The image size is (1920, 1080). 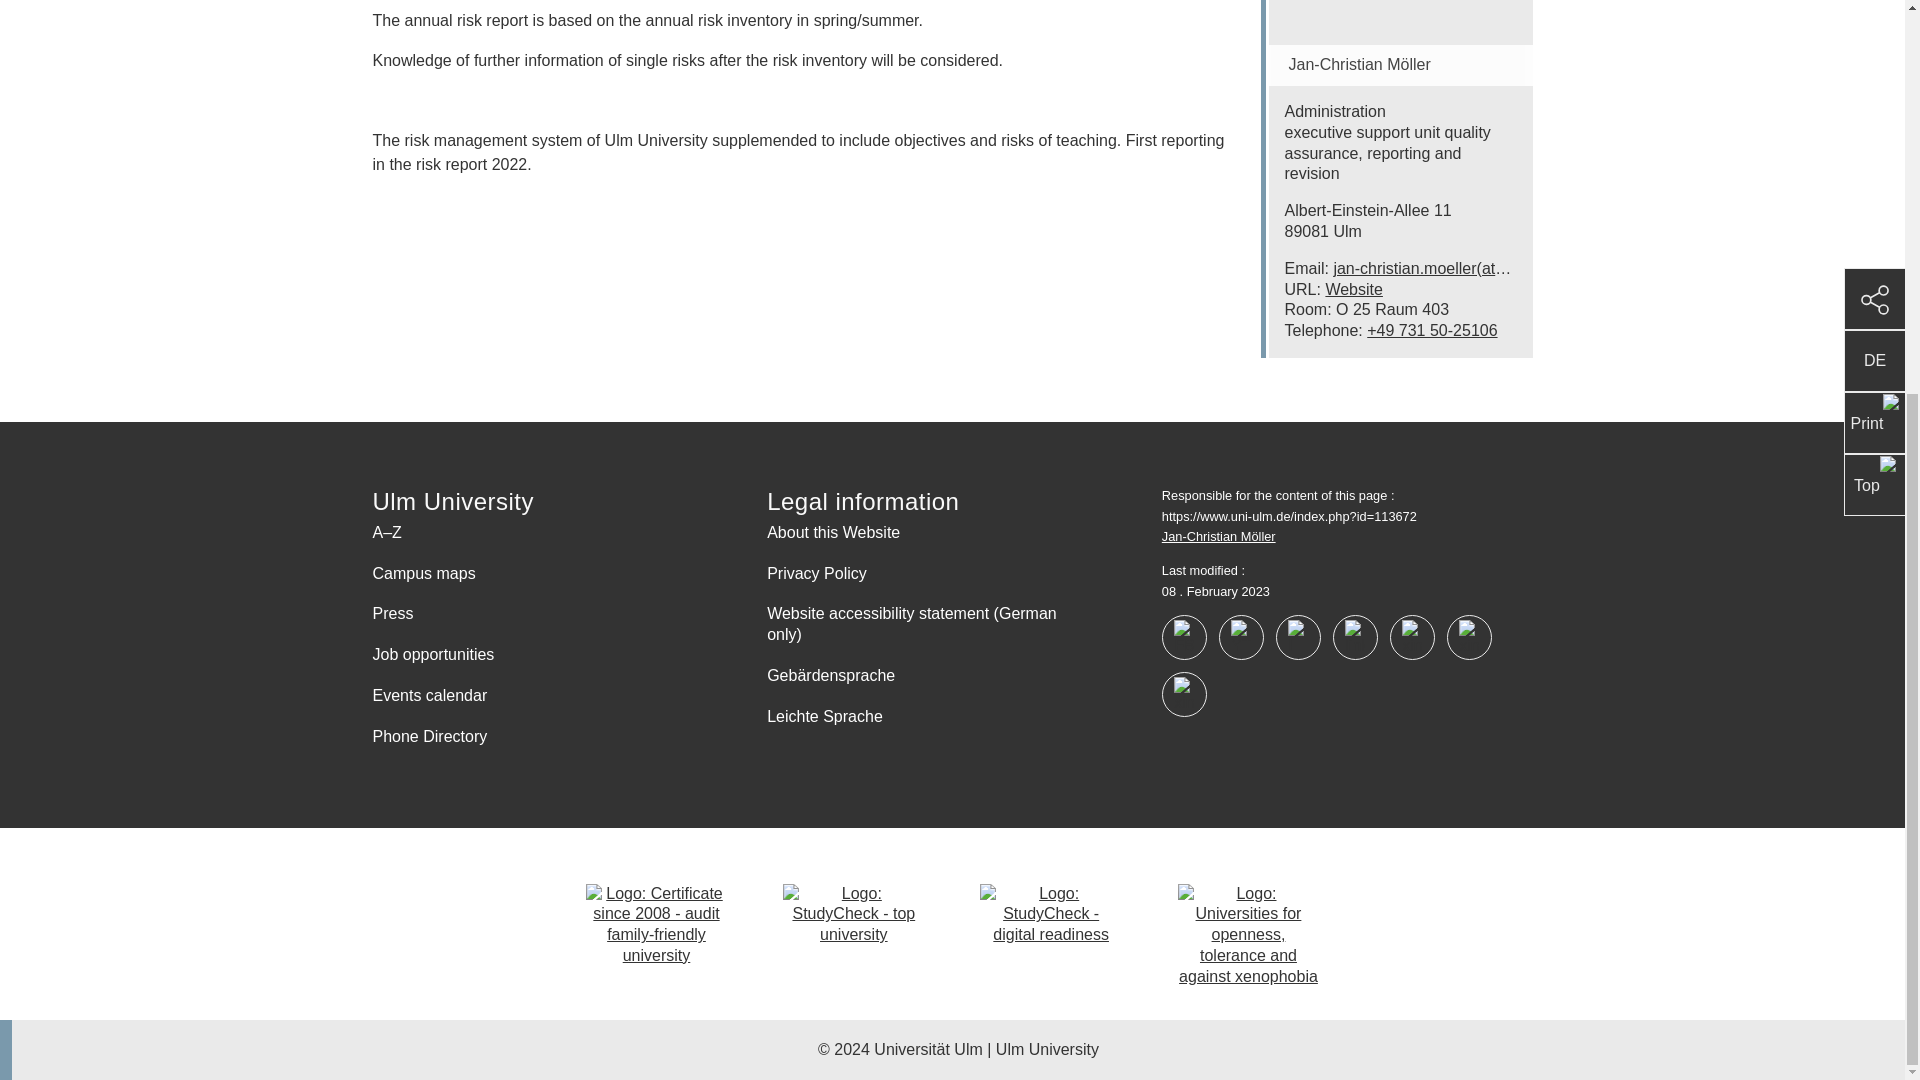 I want to click on bluesky, so click(x=1184, y=694).